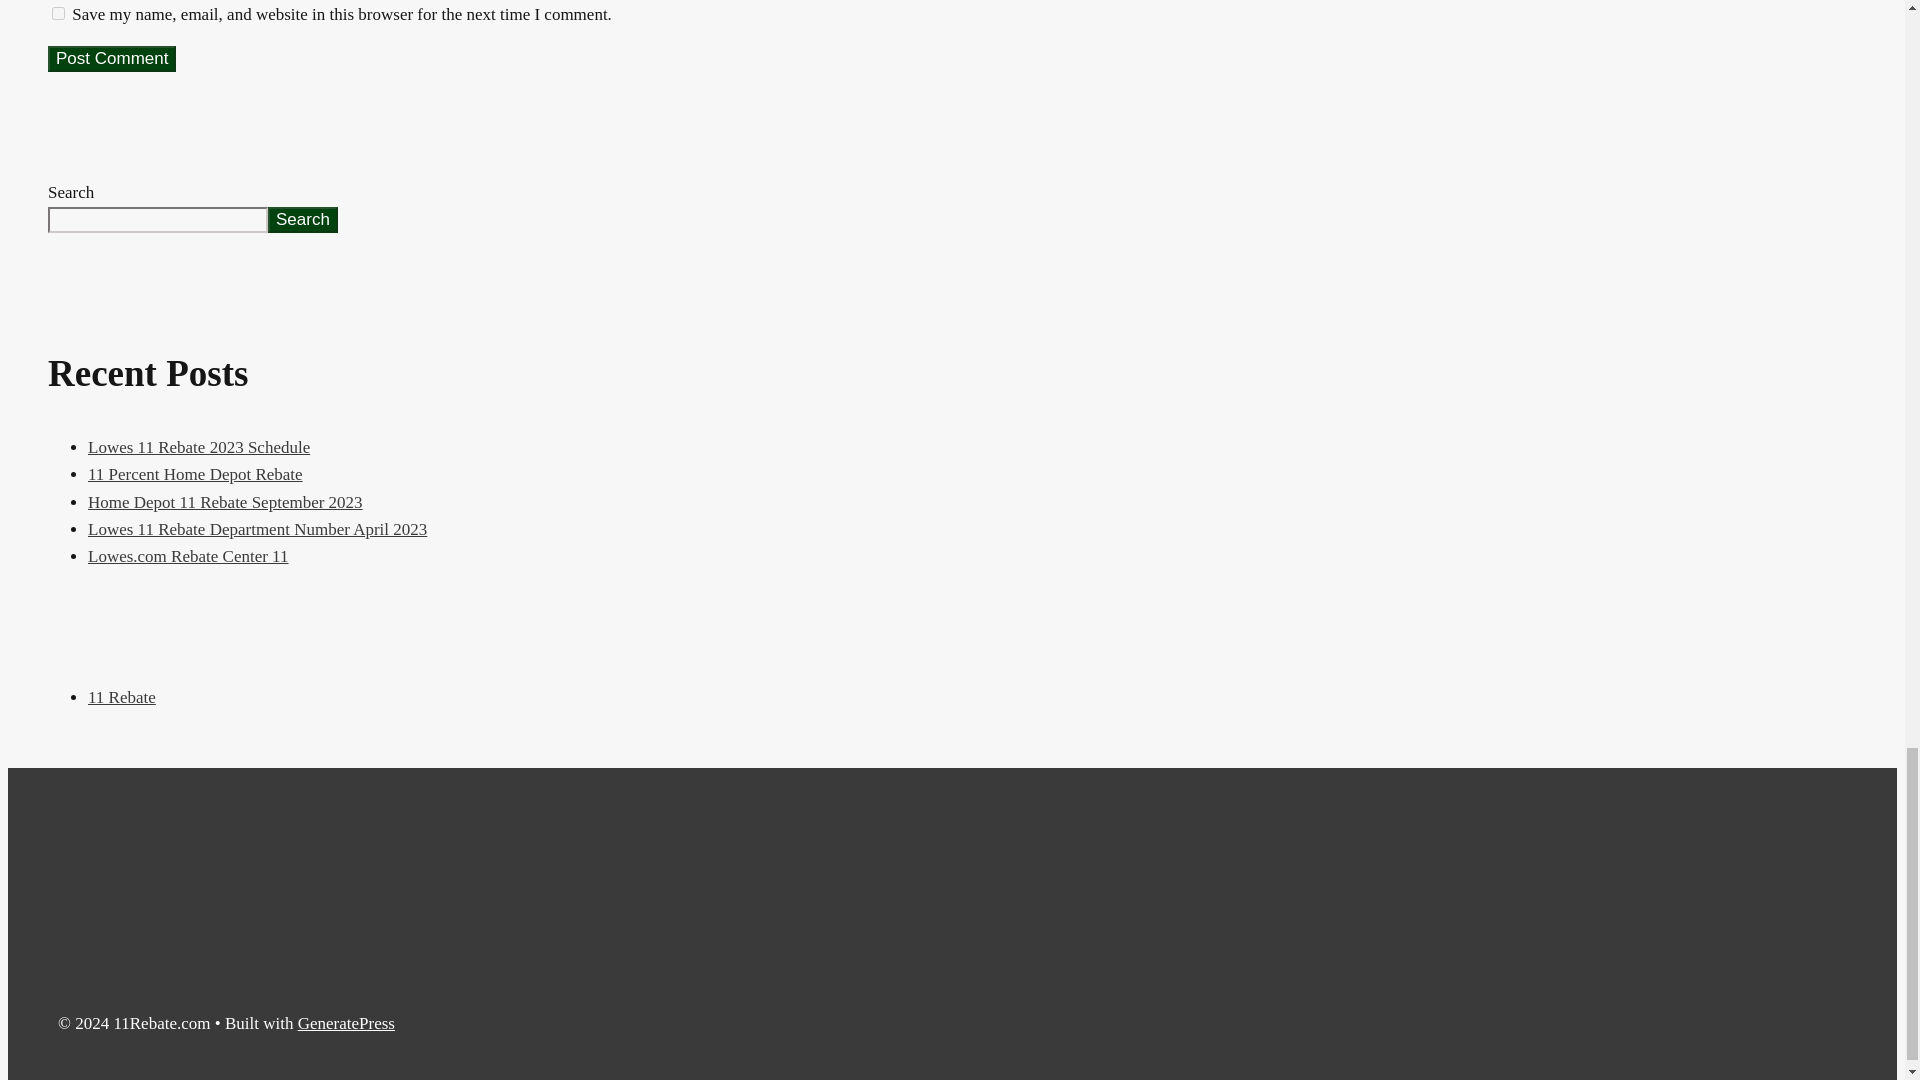  Describe the element at coordinates (58, 13) in the screenshot. I see `yes` at that location.